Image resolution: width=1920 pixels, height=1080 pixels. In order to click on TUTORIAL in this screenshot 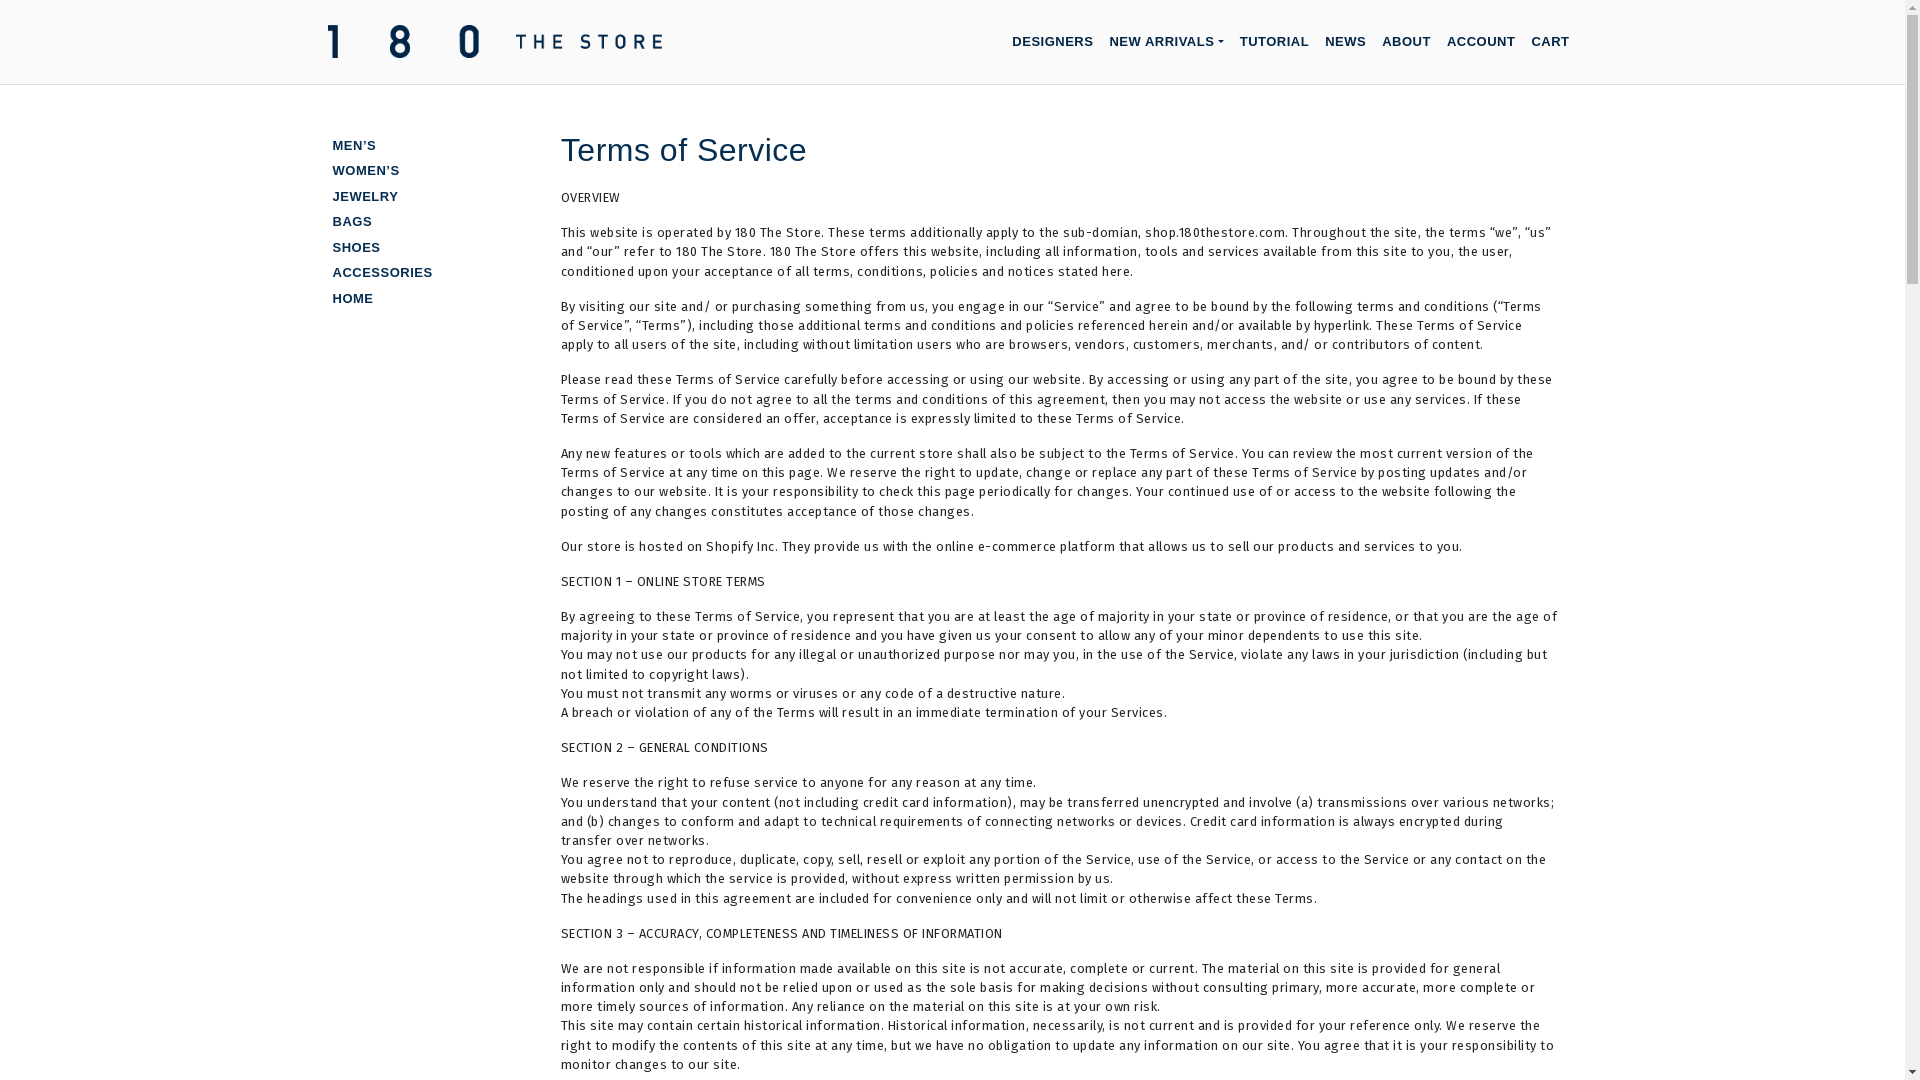, I will do `click(1274, 42)`.